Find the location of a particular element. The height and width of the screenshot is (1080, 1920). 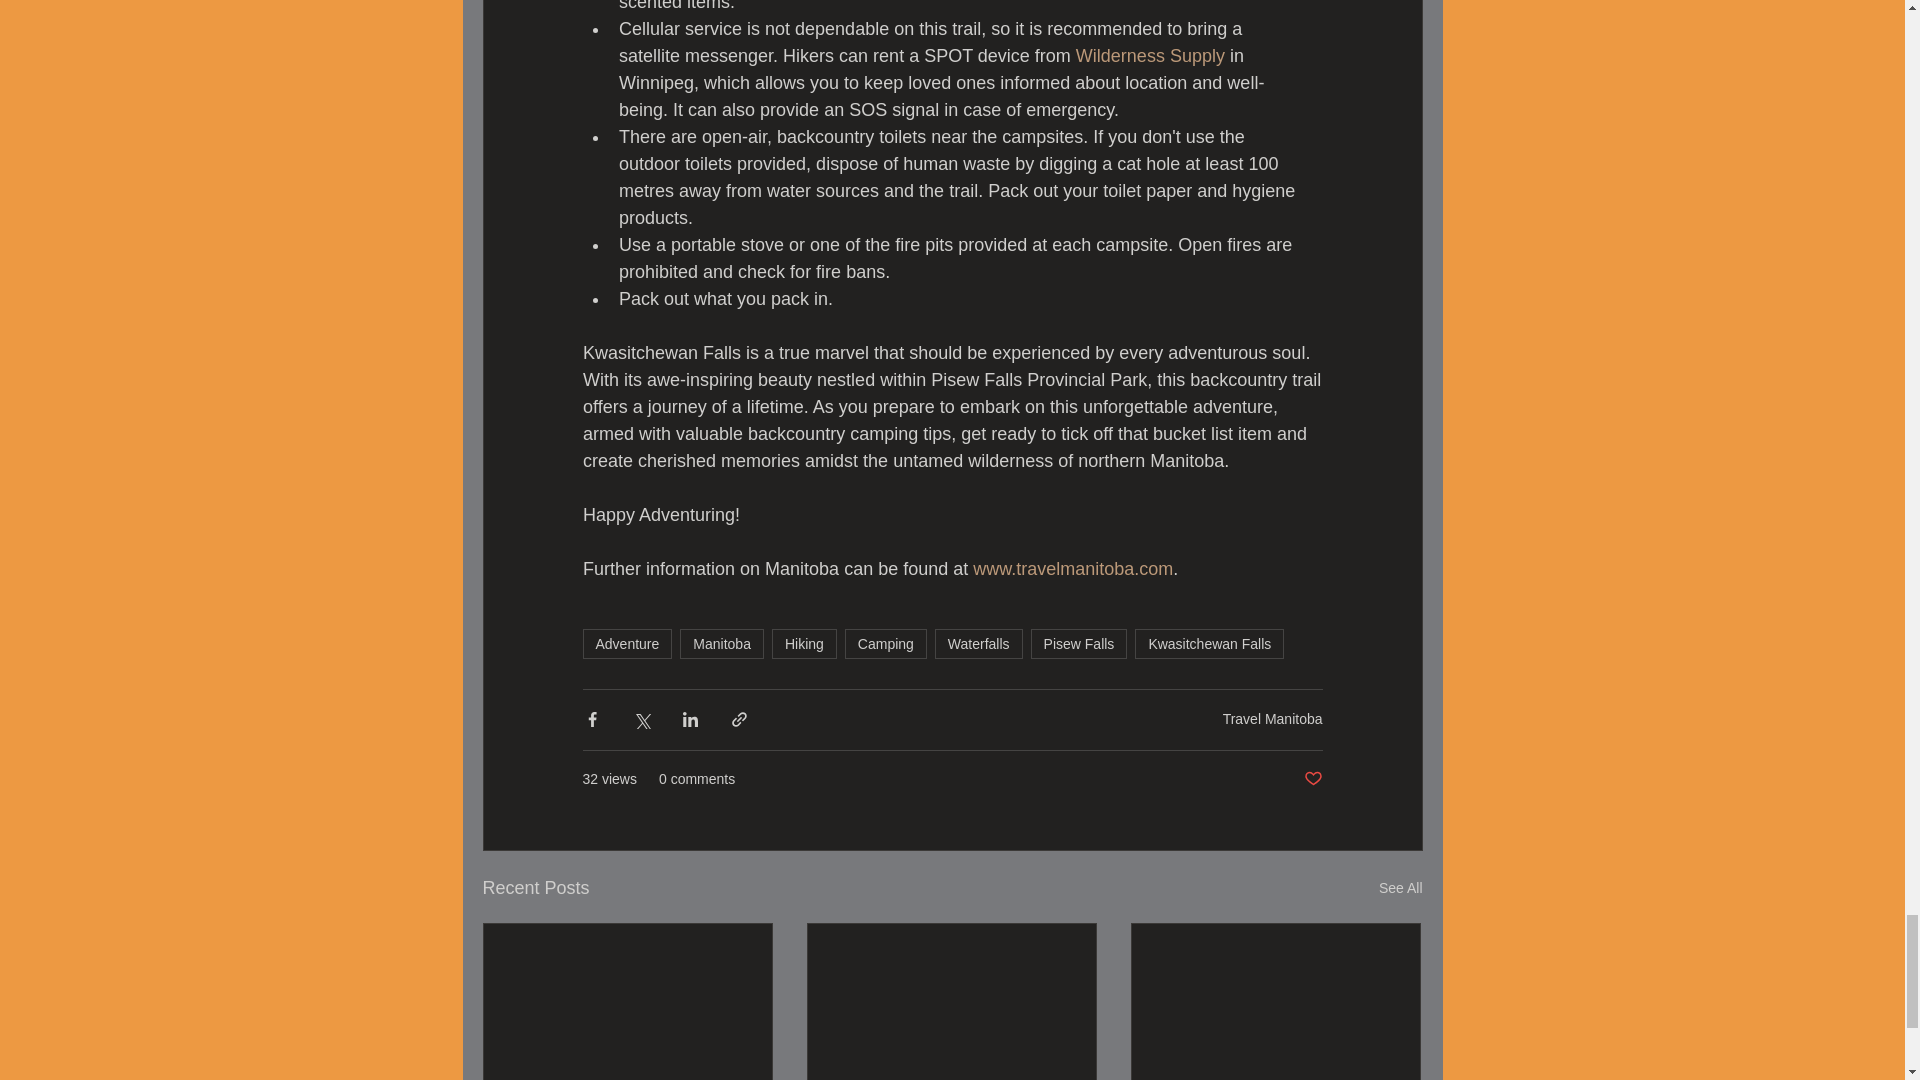

www.travelmanitoba.com is located at coordinates (1073, 568).